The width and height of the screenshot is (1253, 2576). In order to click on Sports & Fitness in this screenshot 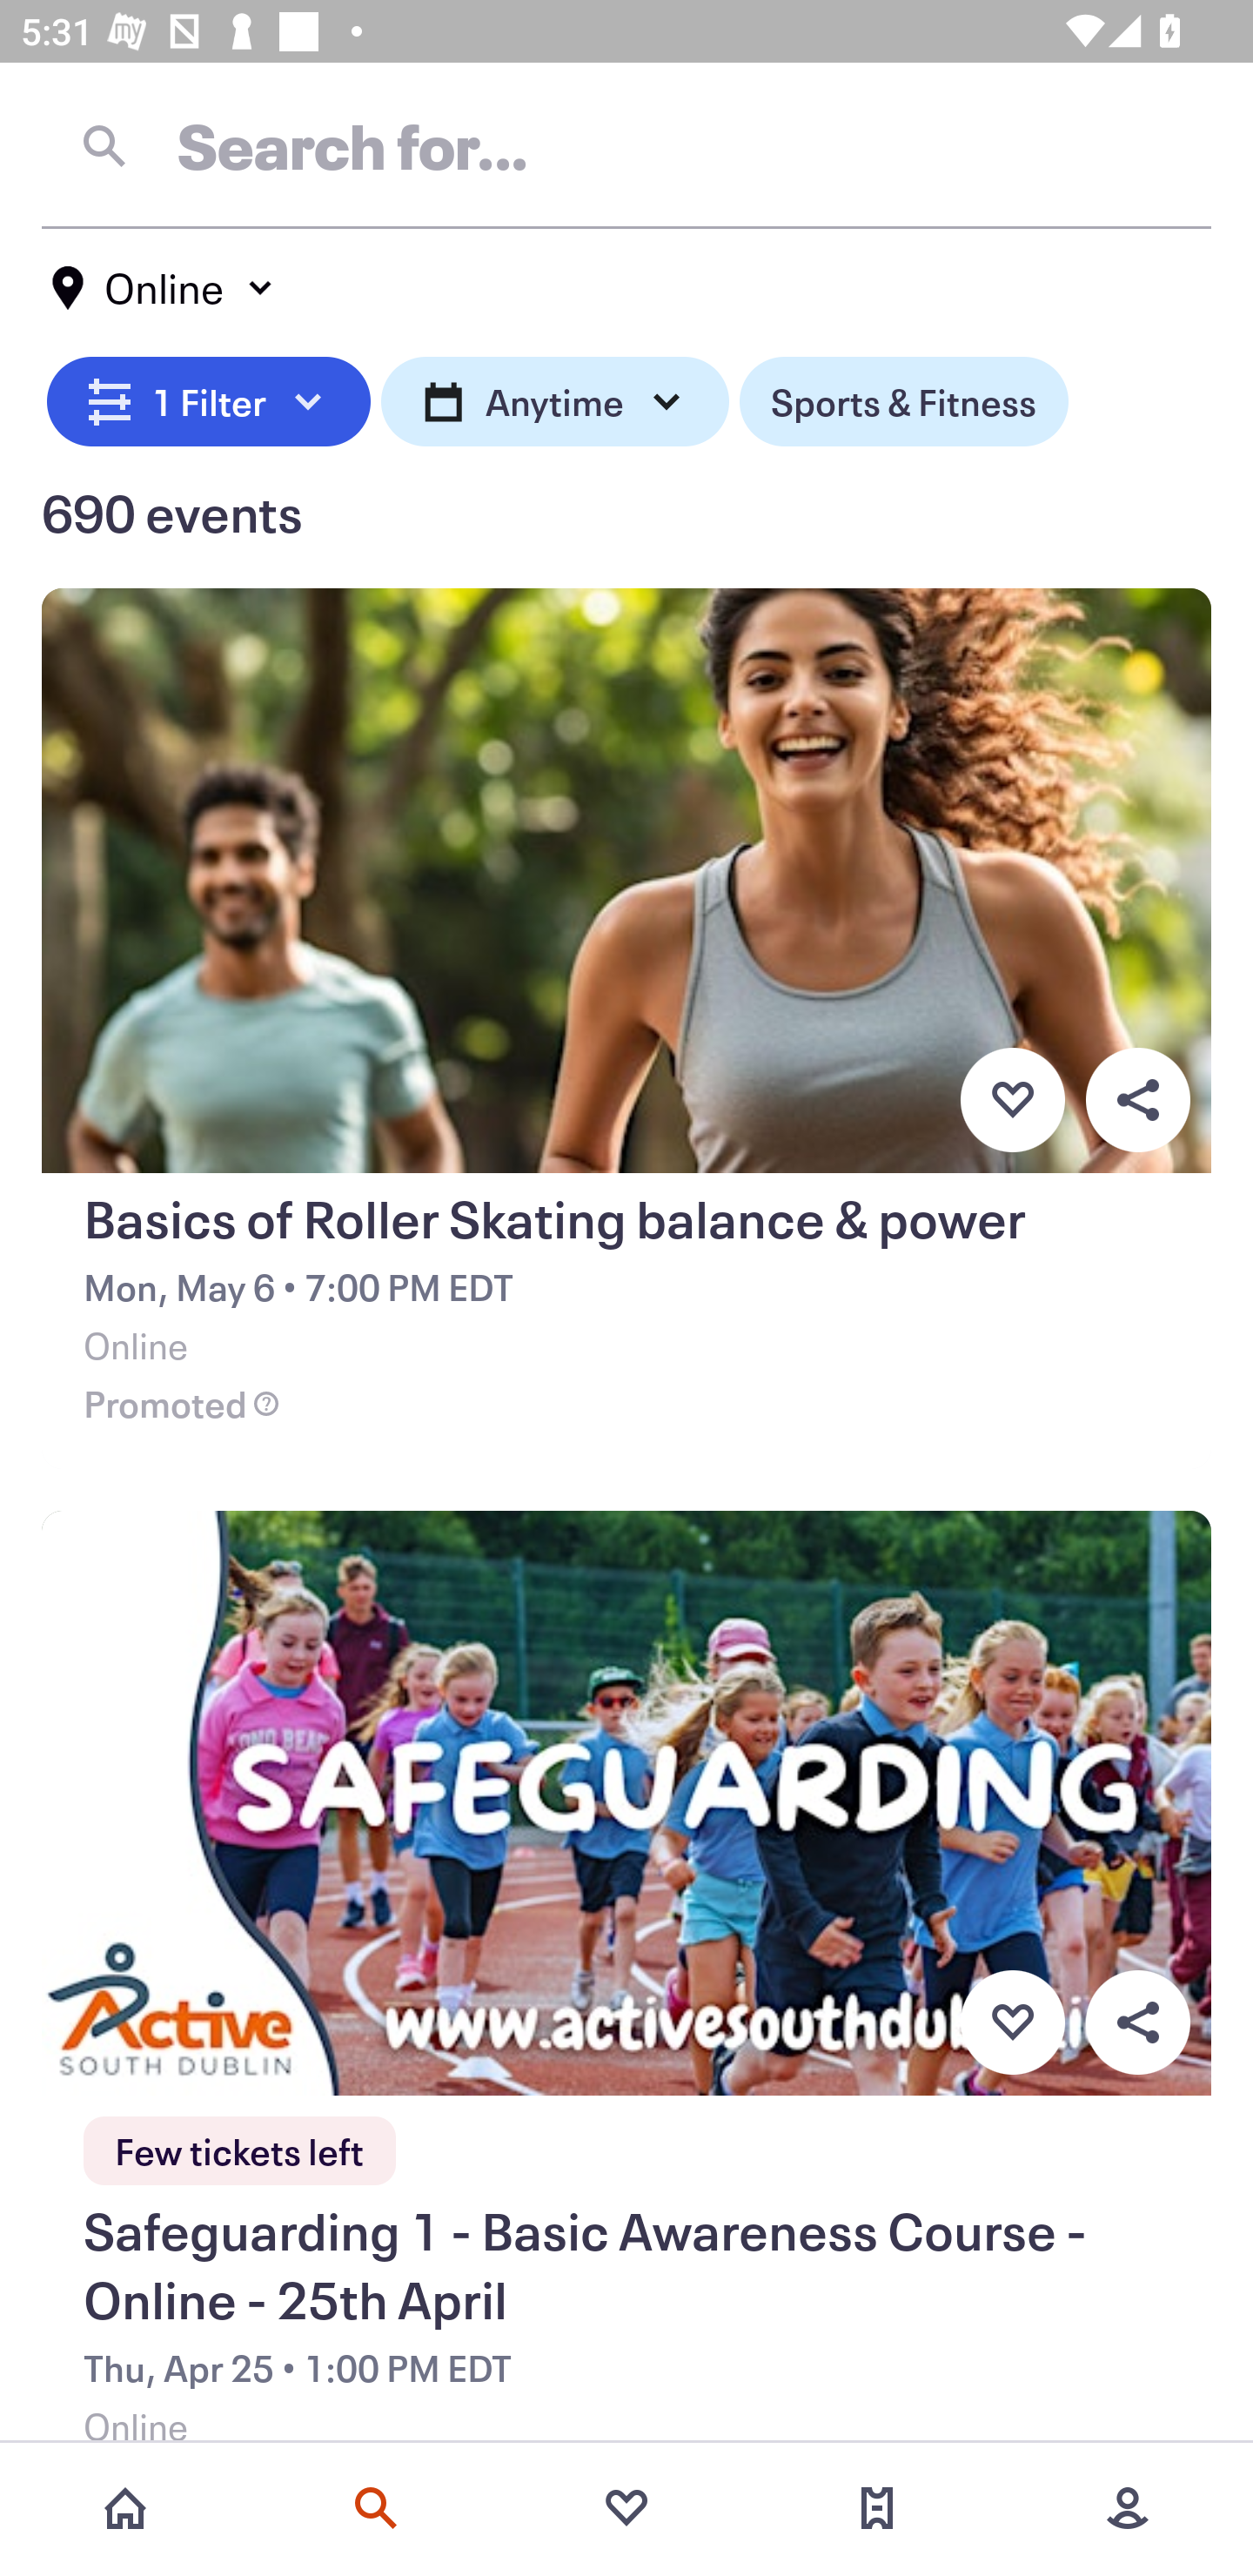, I will do `click(903, 397)`.